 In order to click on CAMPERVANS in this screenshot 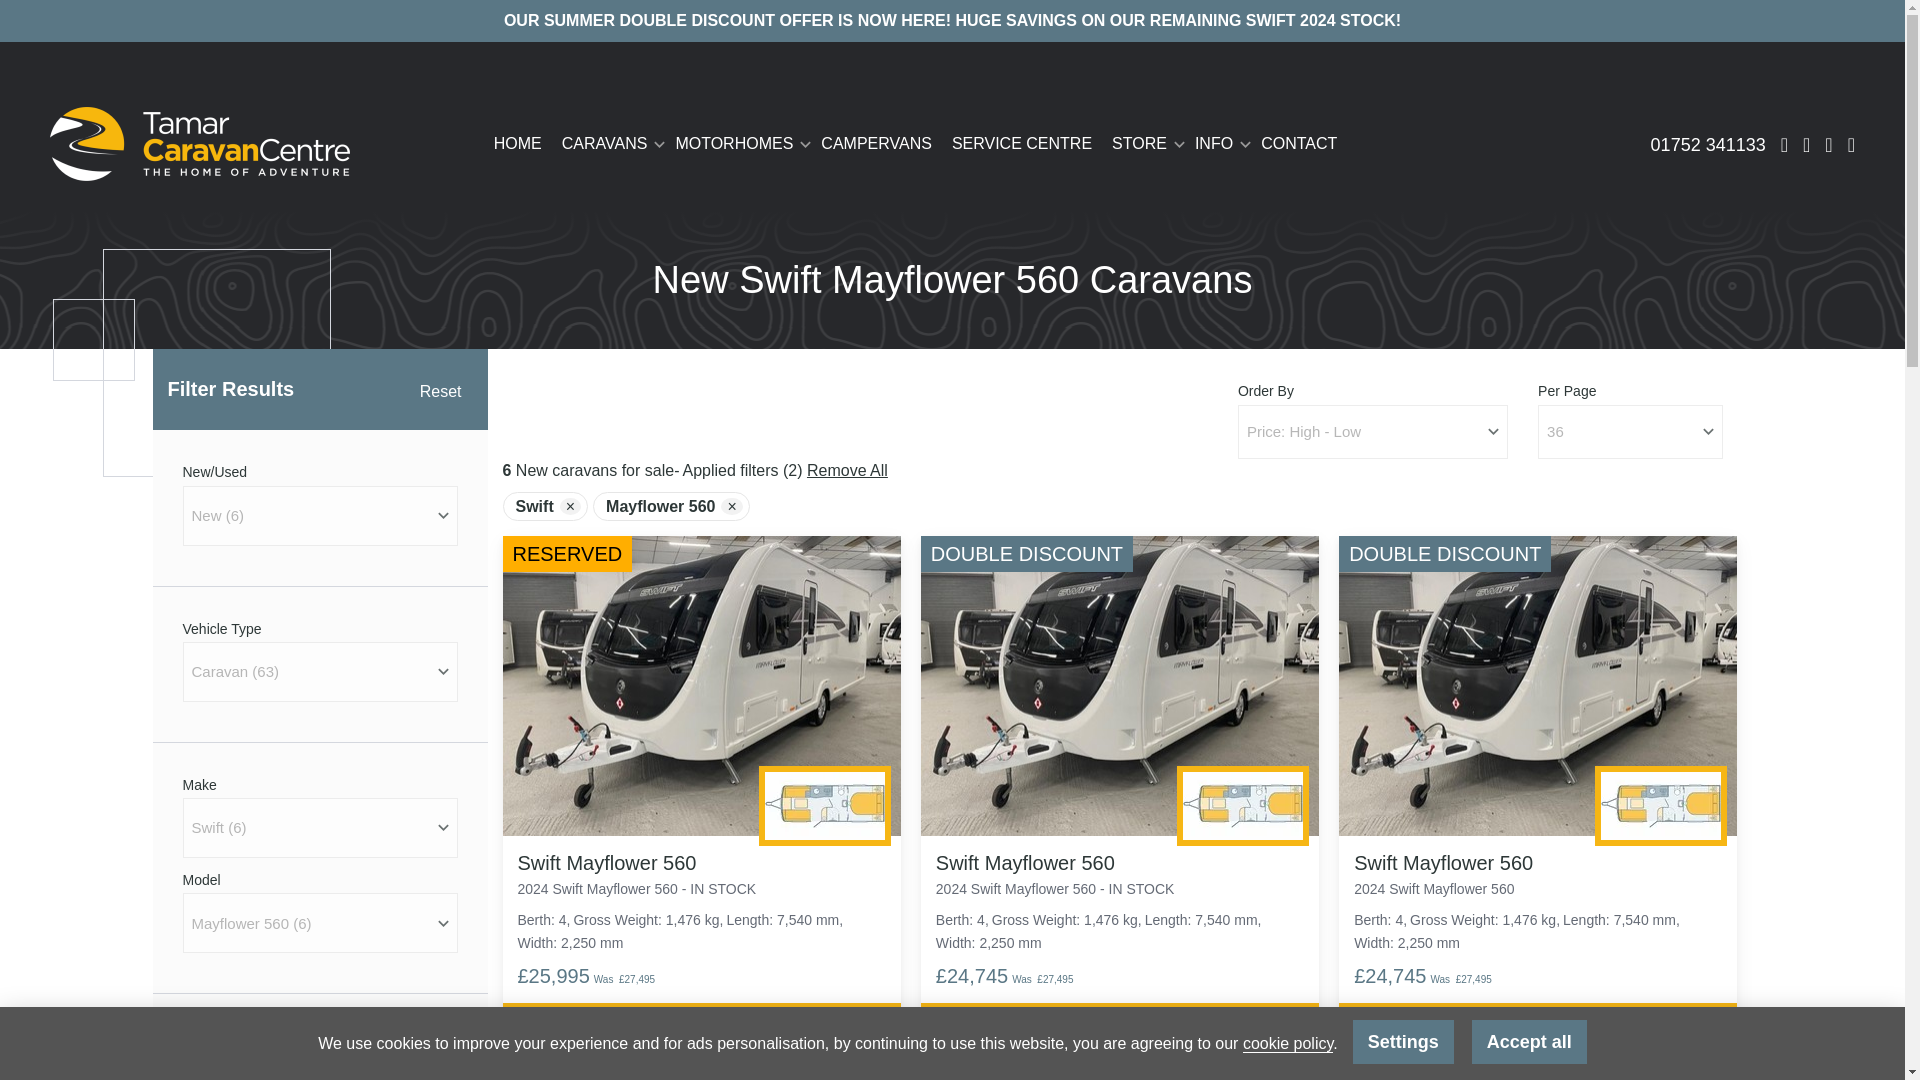, I will do `click(876, 144)`.